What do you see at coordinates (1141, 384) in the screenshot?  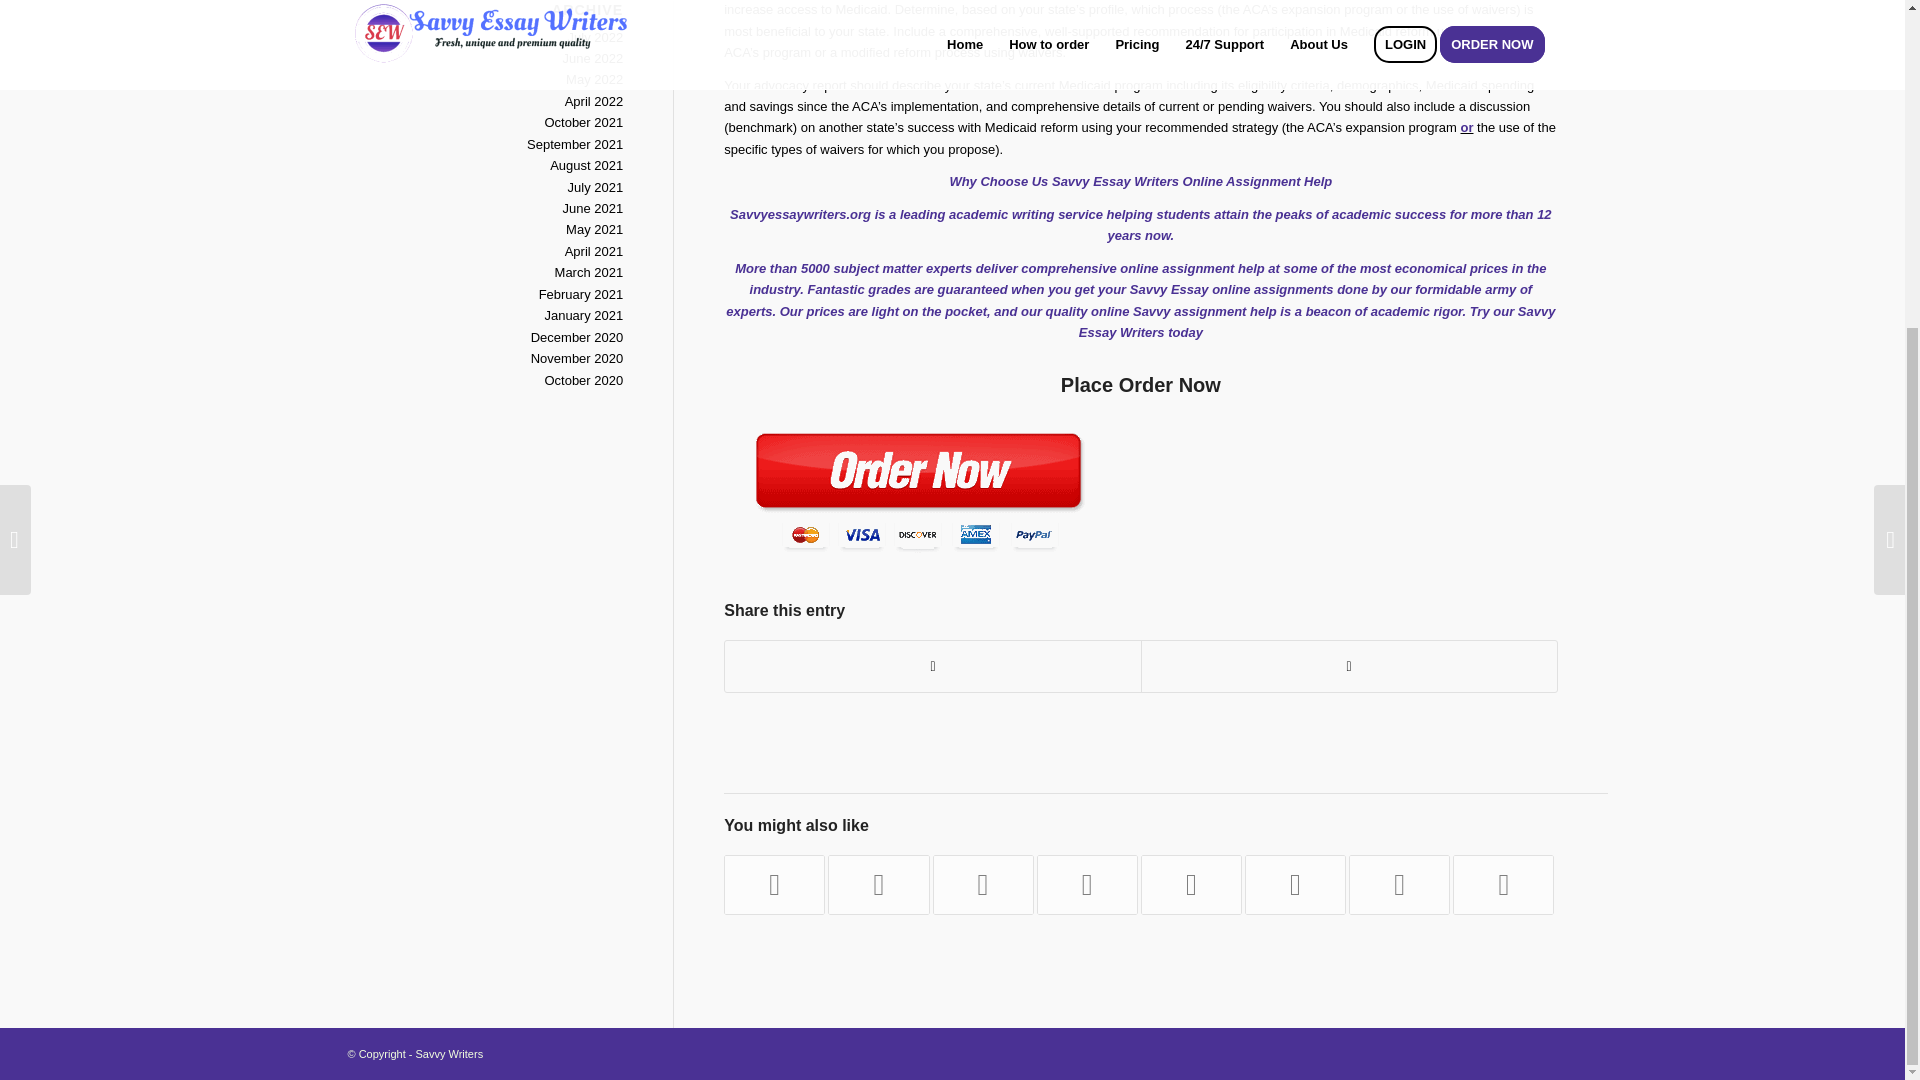 I see `Place Order Now` at bounding box center [1141, 384].